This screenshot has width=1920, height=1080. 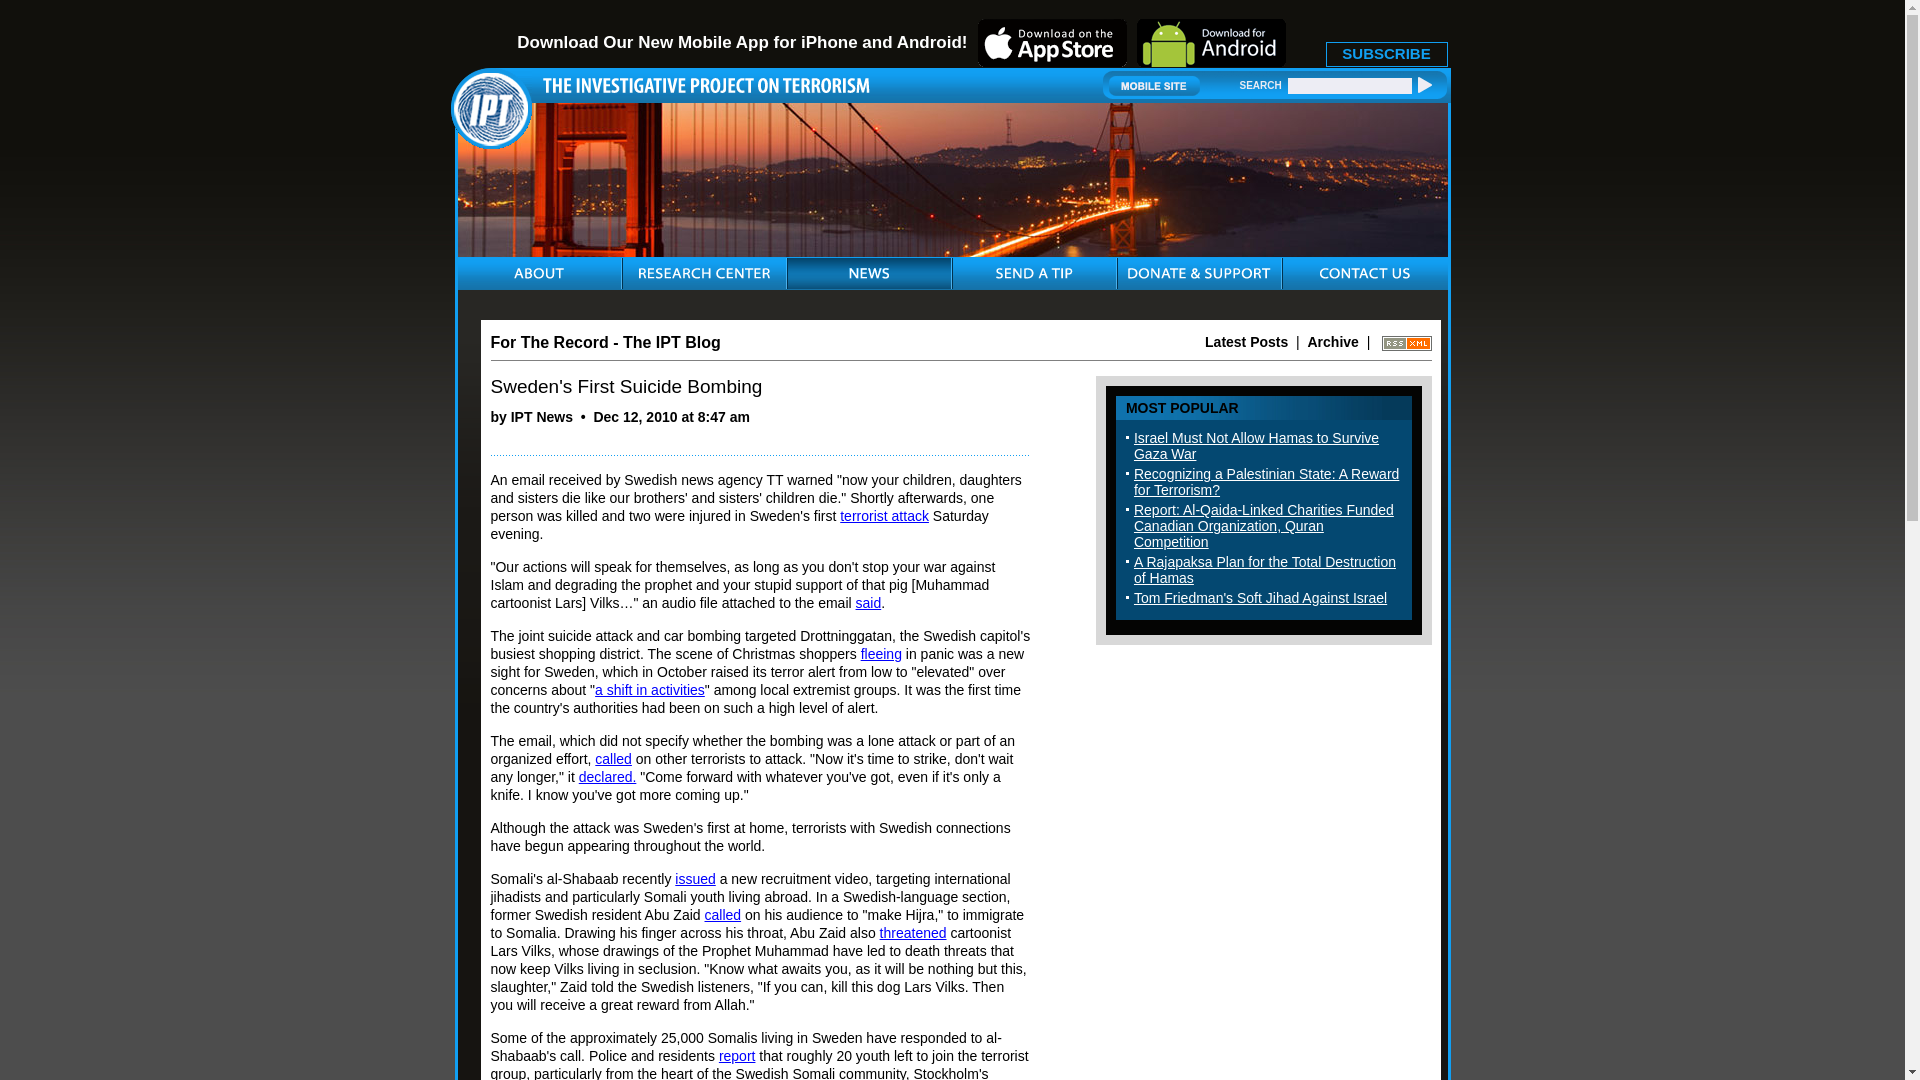 What do you see at coordinates (539, 274) in the screenshot?
I see `ABOUT` at bounding box center [539, 274].